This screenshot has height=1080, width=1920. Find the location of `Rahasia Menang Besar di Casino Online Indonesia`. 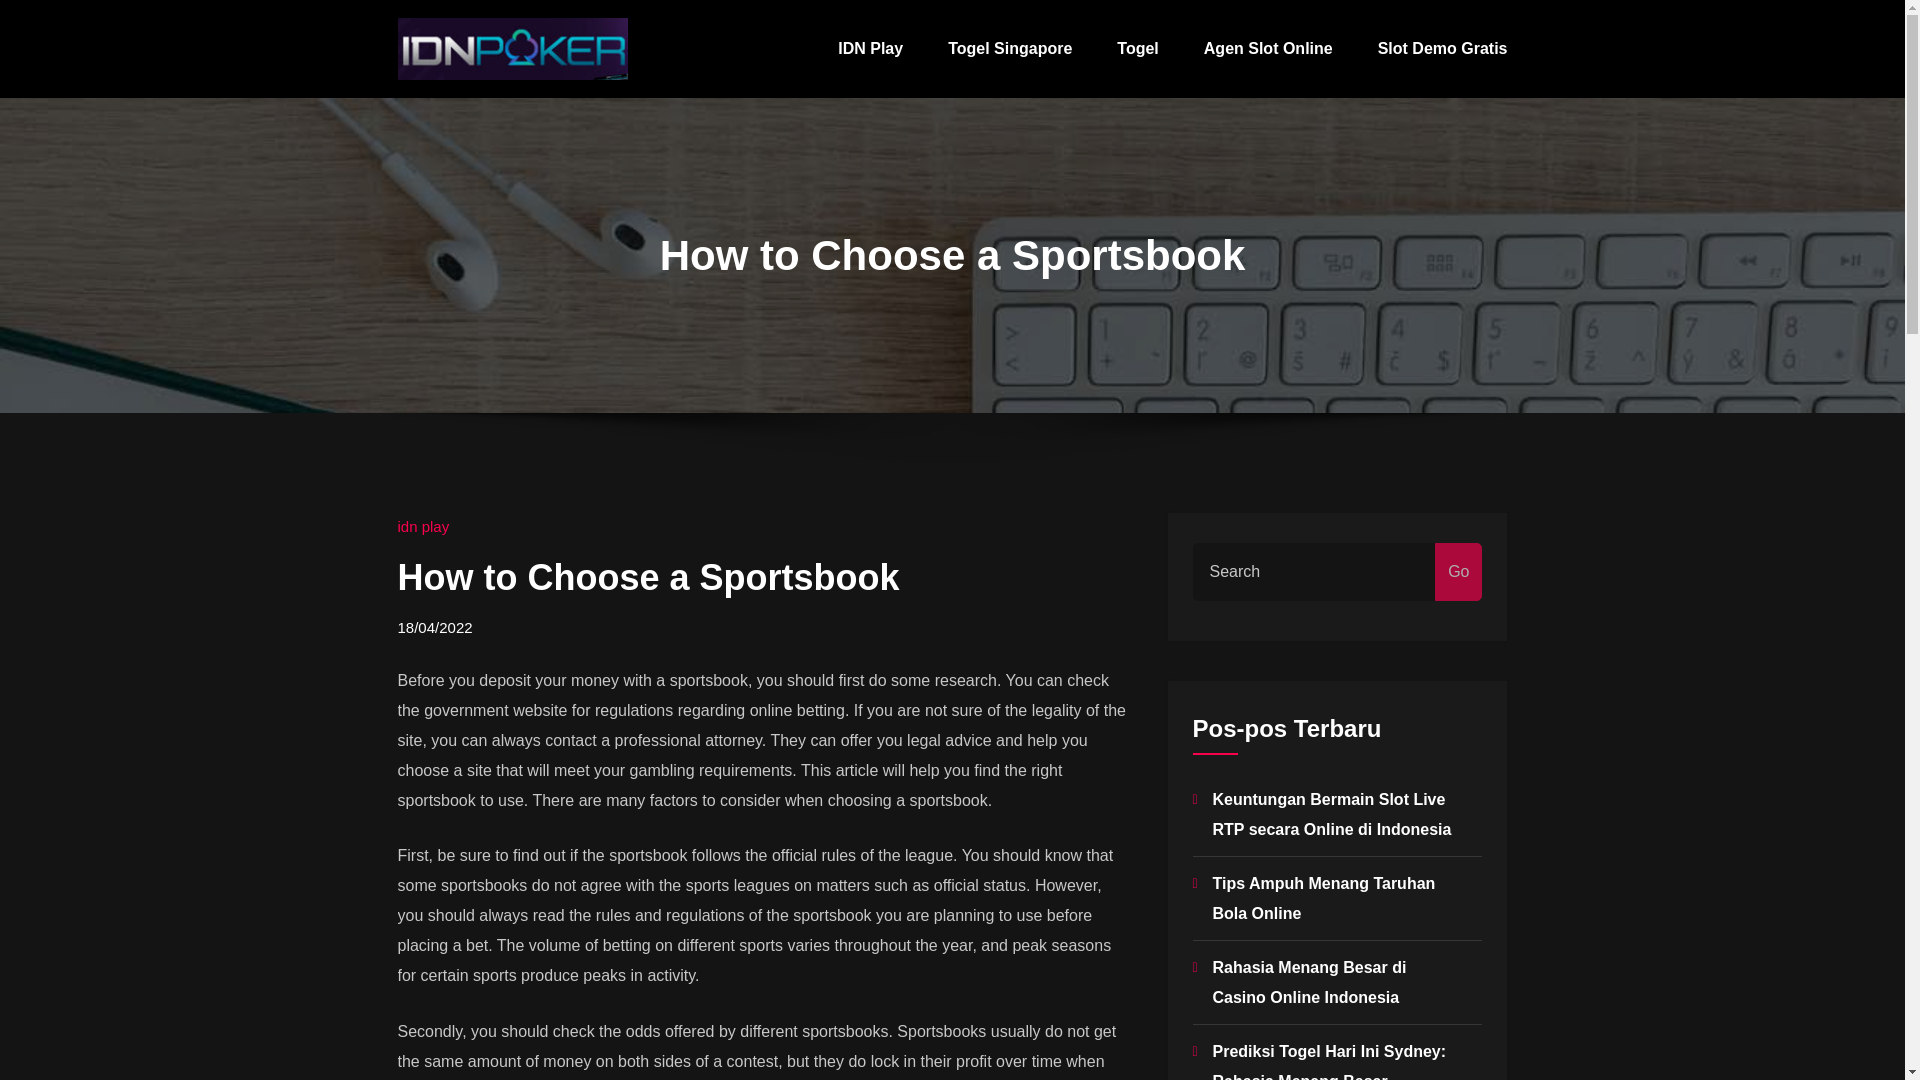

Rahasia Menang Besar di Casino Online Indonesia is located at coordinates (1308, 982).